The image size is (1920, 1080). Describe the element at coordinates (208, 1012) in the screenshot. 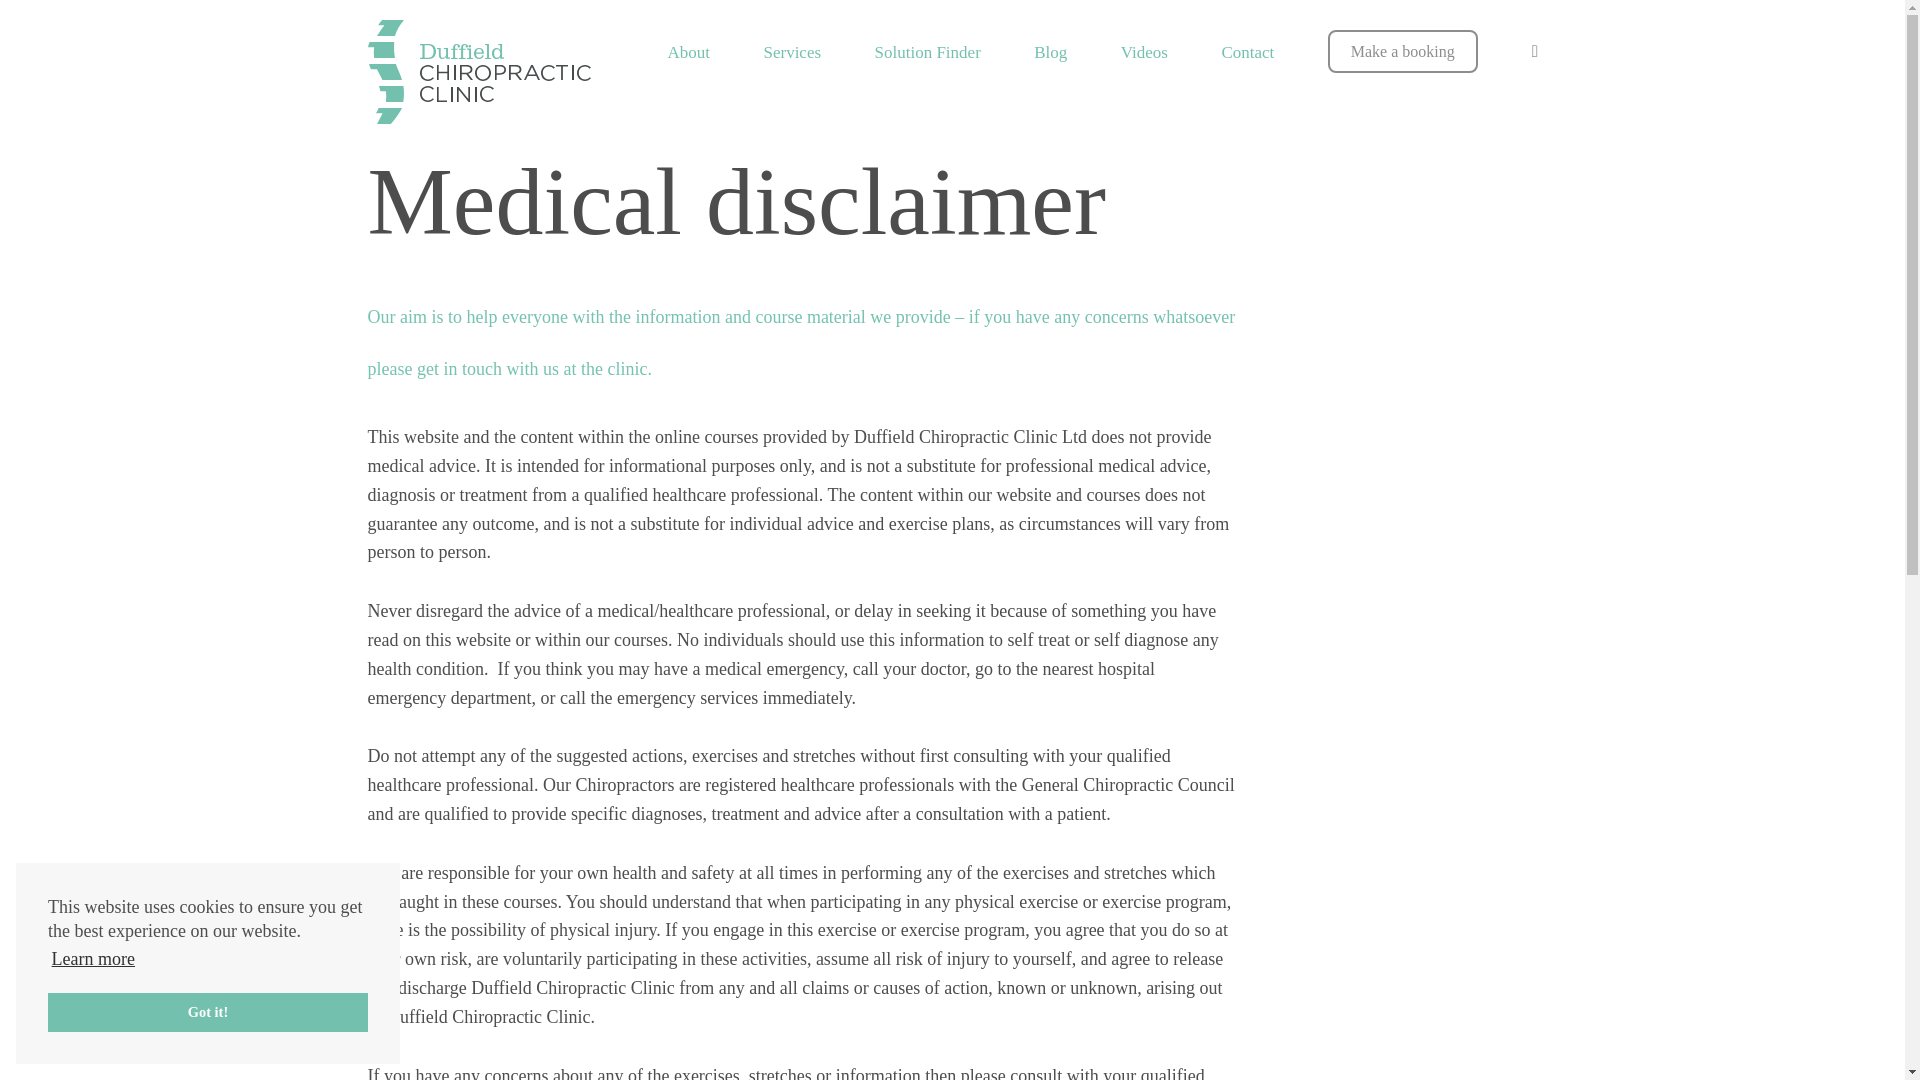

I see `Got it!` at that location.